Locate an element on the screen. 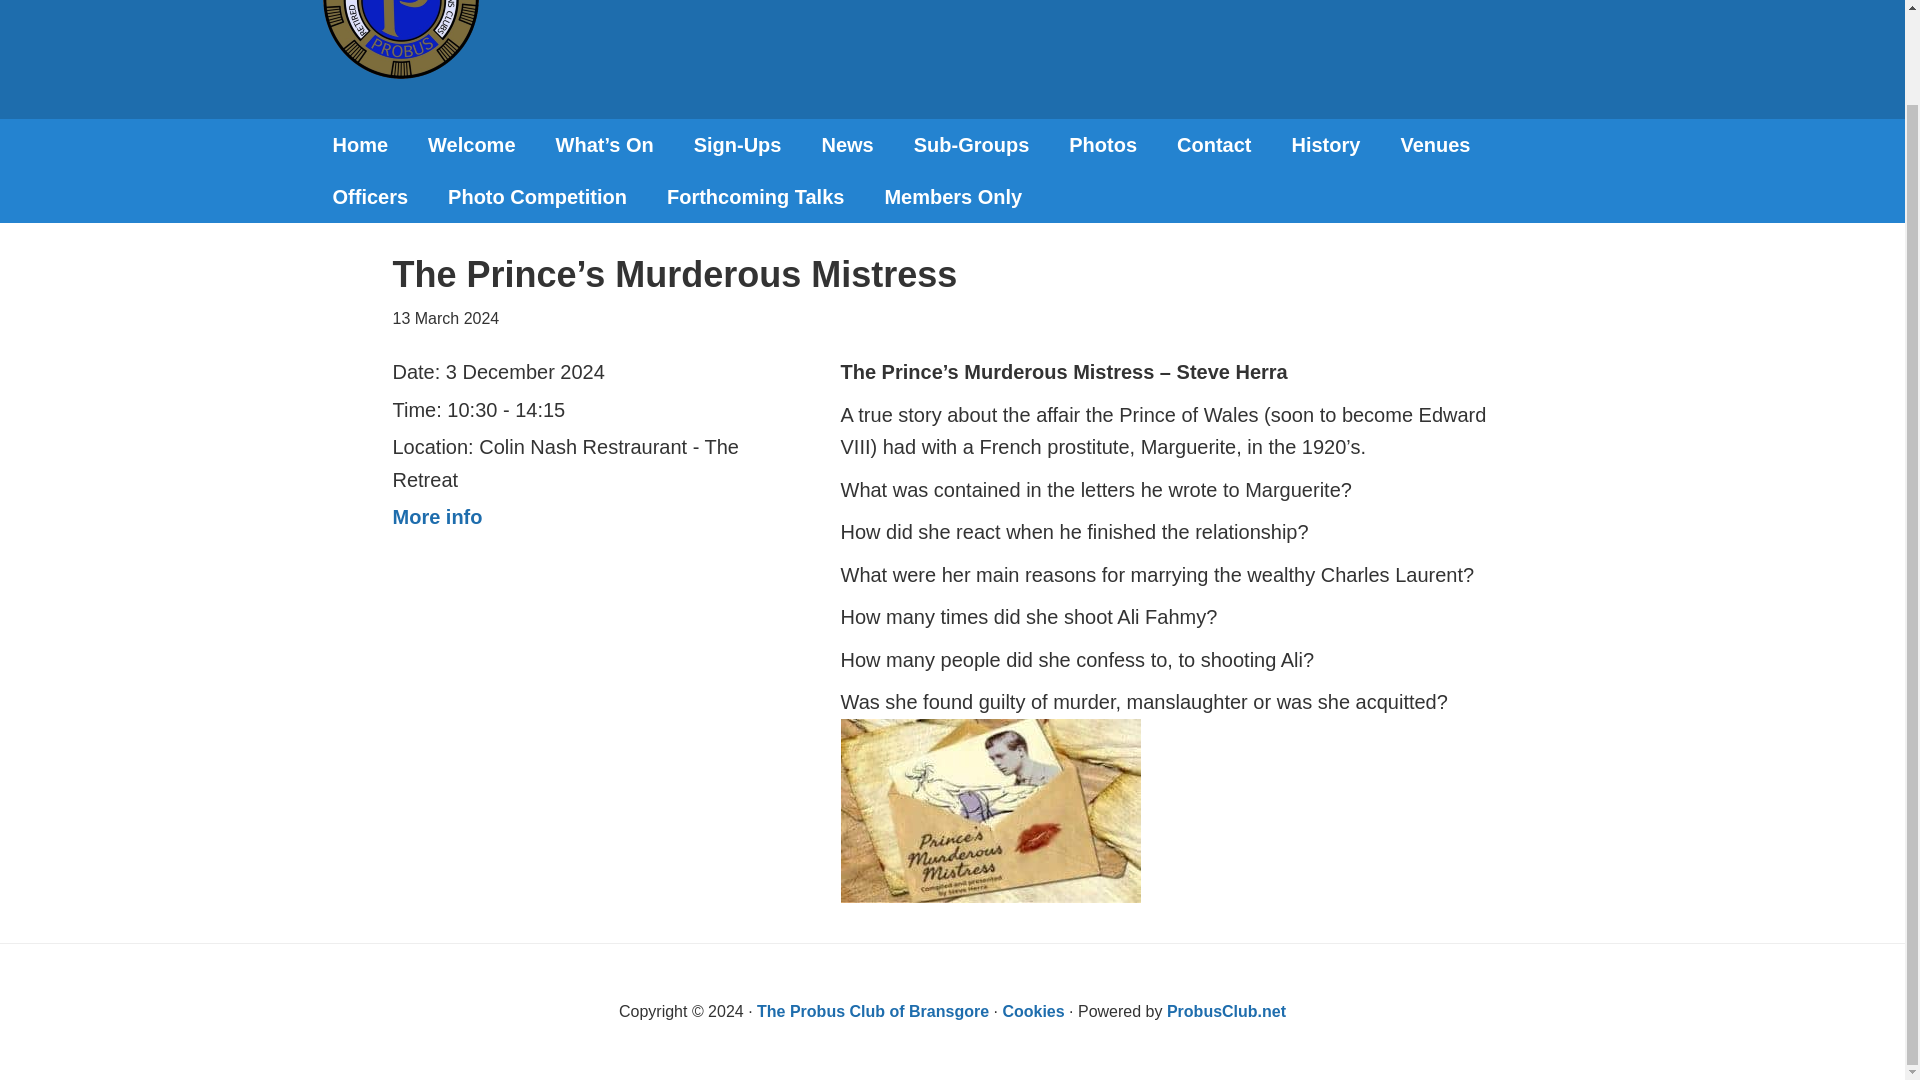 The width and height of the screenshot is (1920, 1080). Sub-Groups is located at coordinates (972, 144).